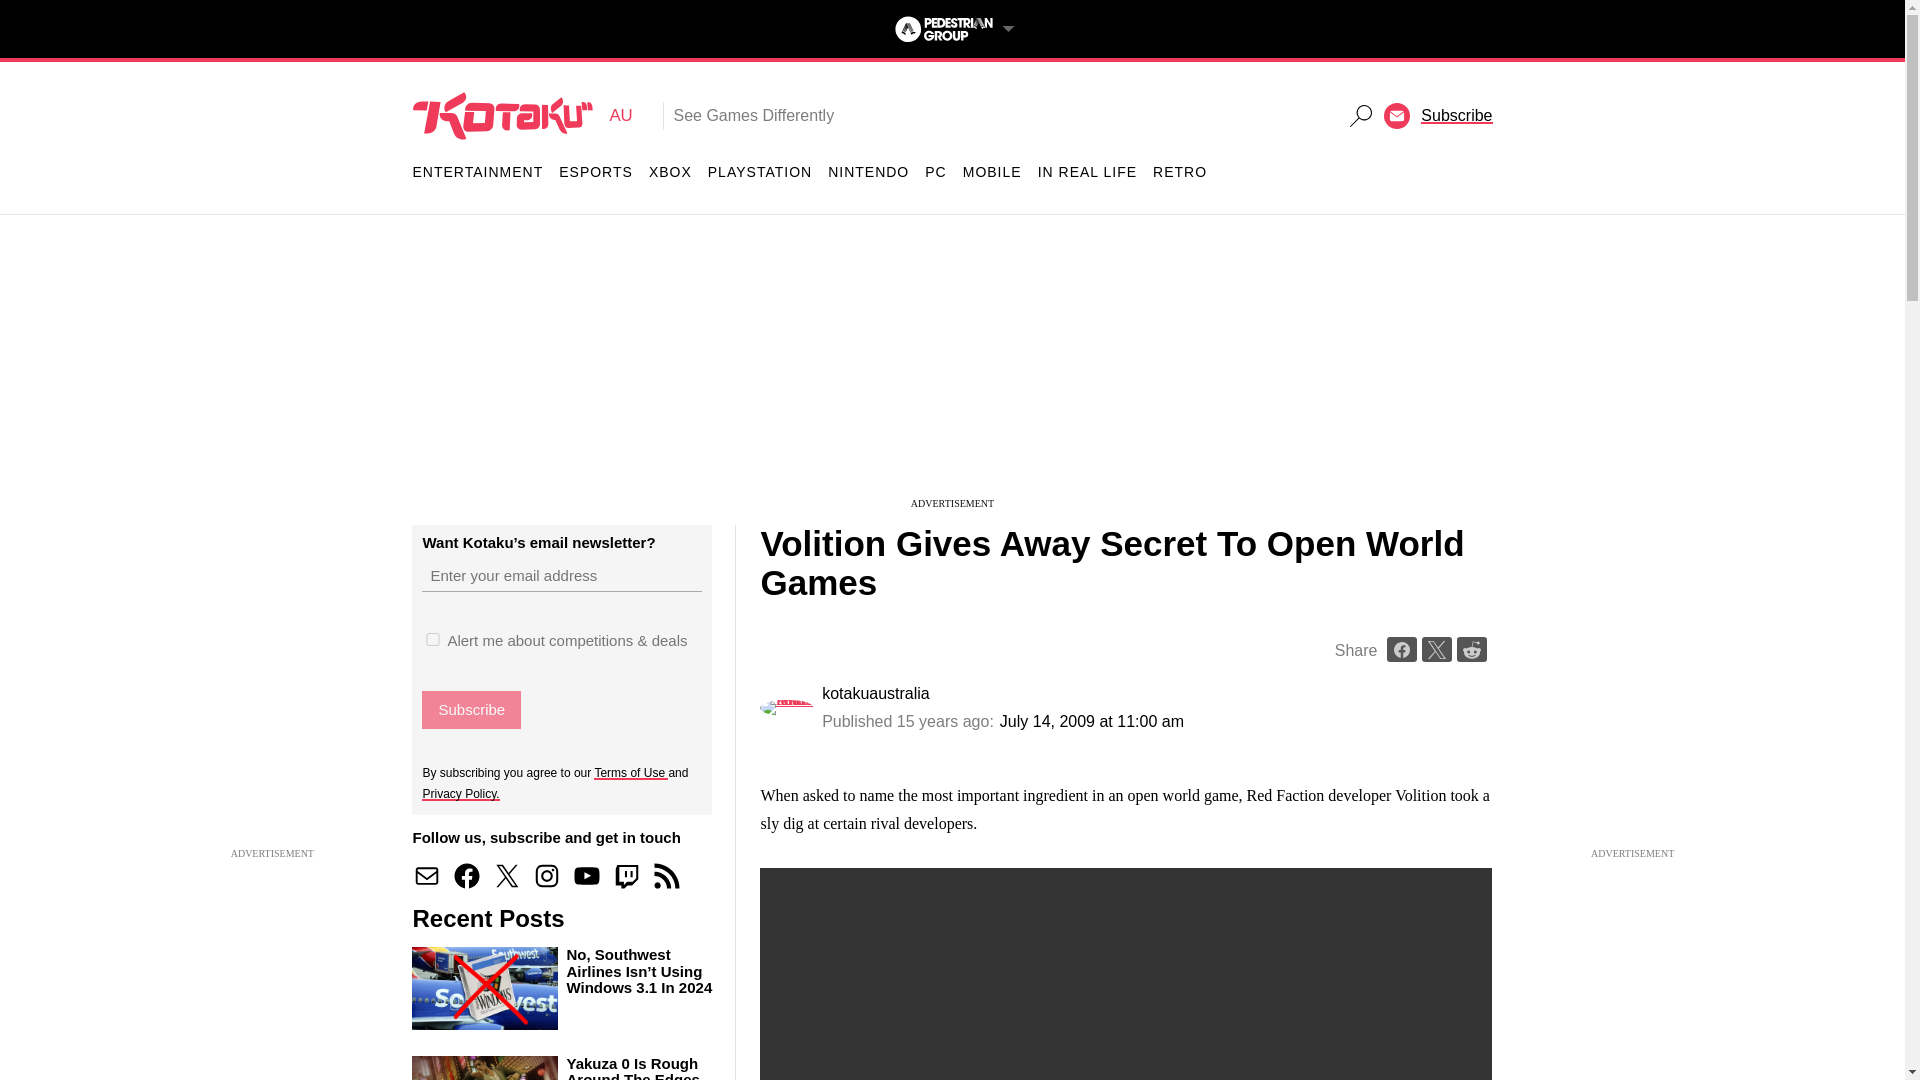 The image size is (1920, 1080). Describe the element at coordinates (1456, 115) in the screenshot. I see `Subscribe` at that location.